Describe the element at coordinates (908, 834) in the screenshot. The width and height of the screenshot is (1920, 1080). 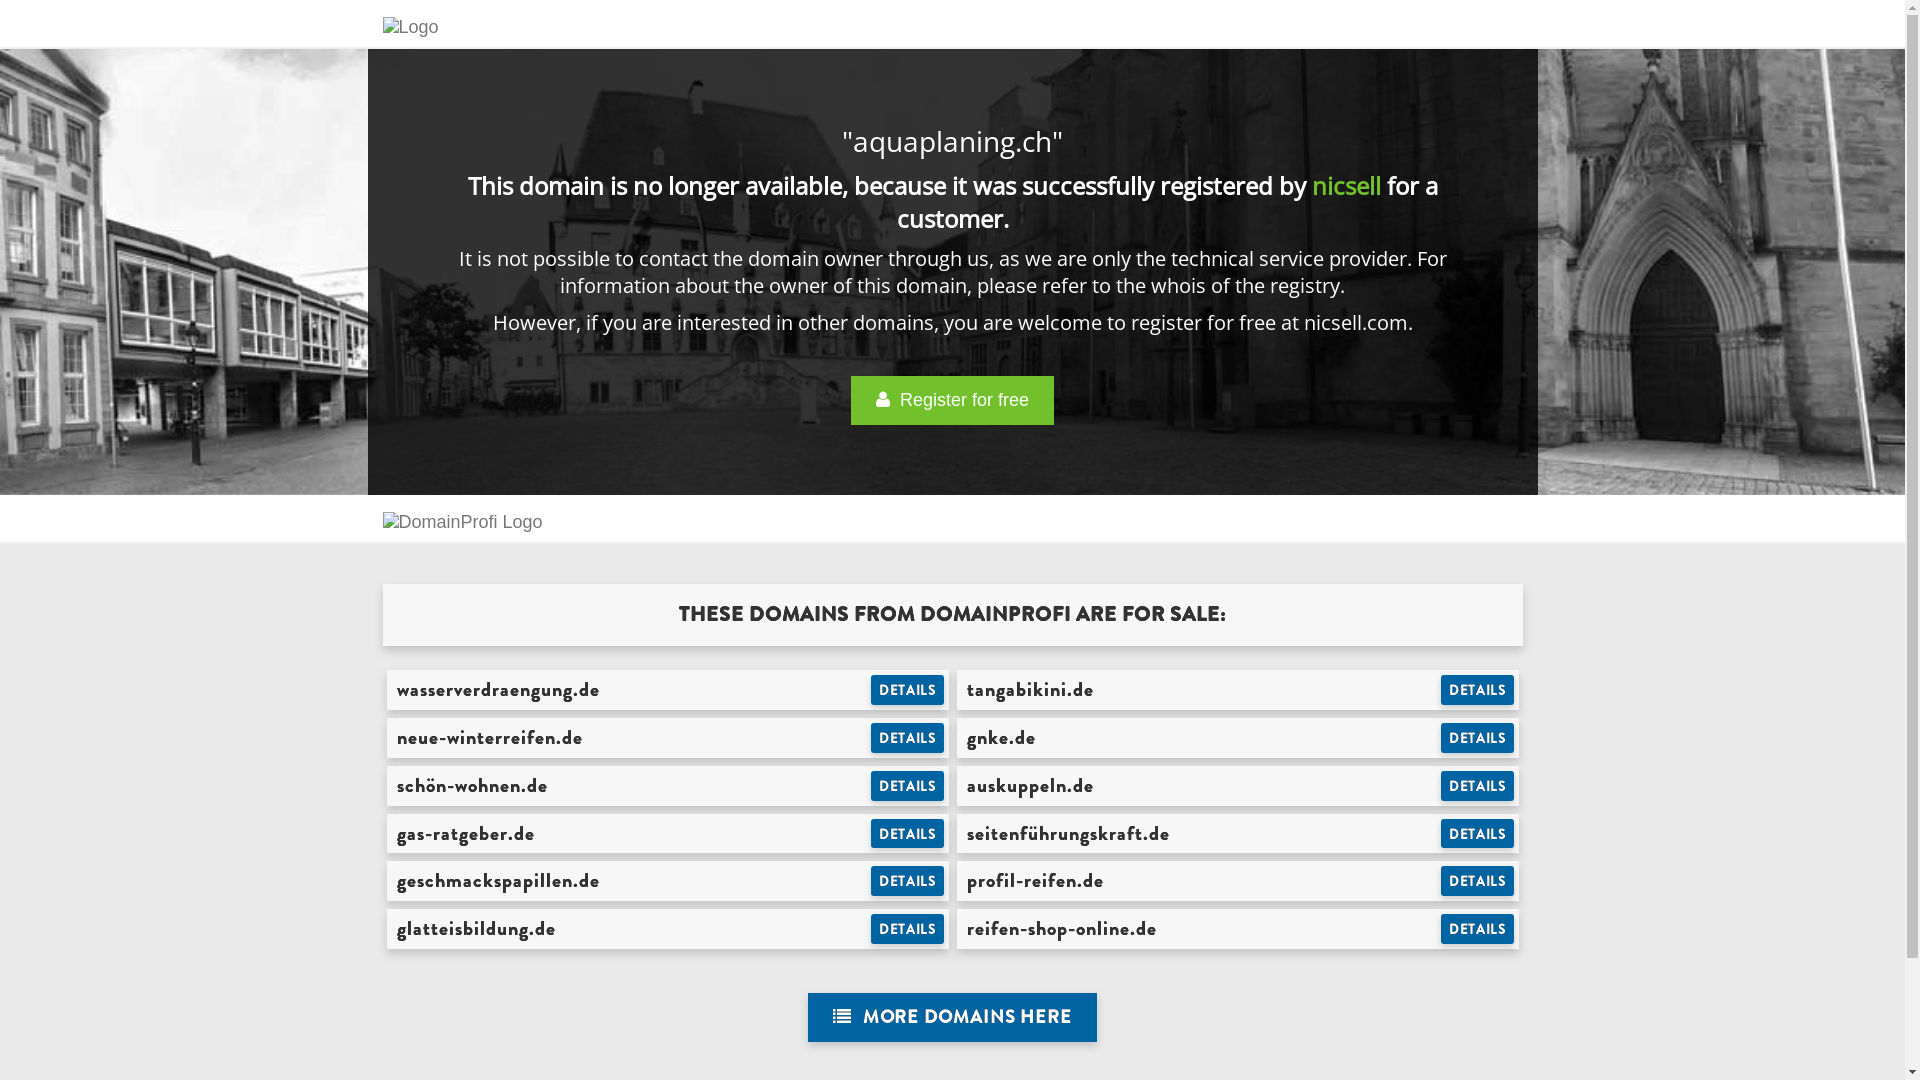
I see `DETAILS` at that location.